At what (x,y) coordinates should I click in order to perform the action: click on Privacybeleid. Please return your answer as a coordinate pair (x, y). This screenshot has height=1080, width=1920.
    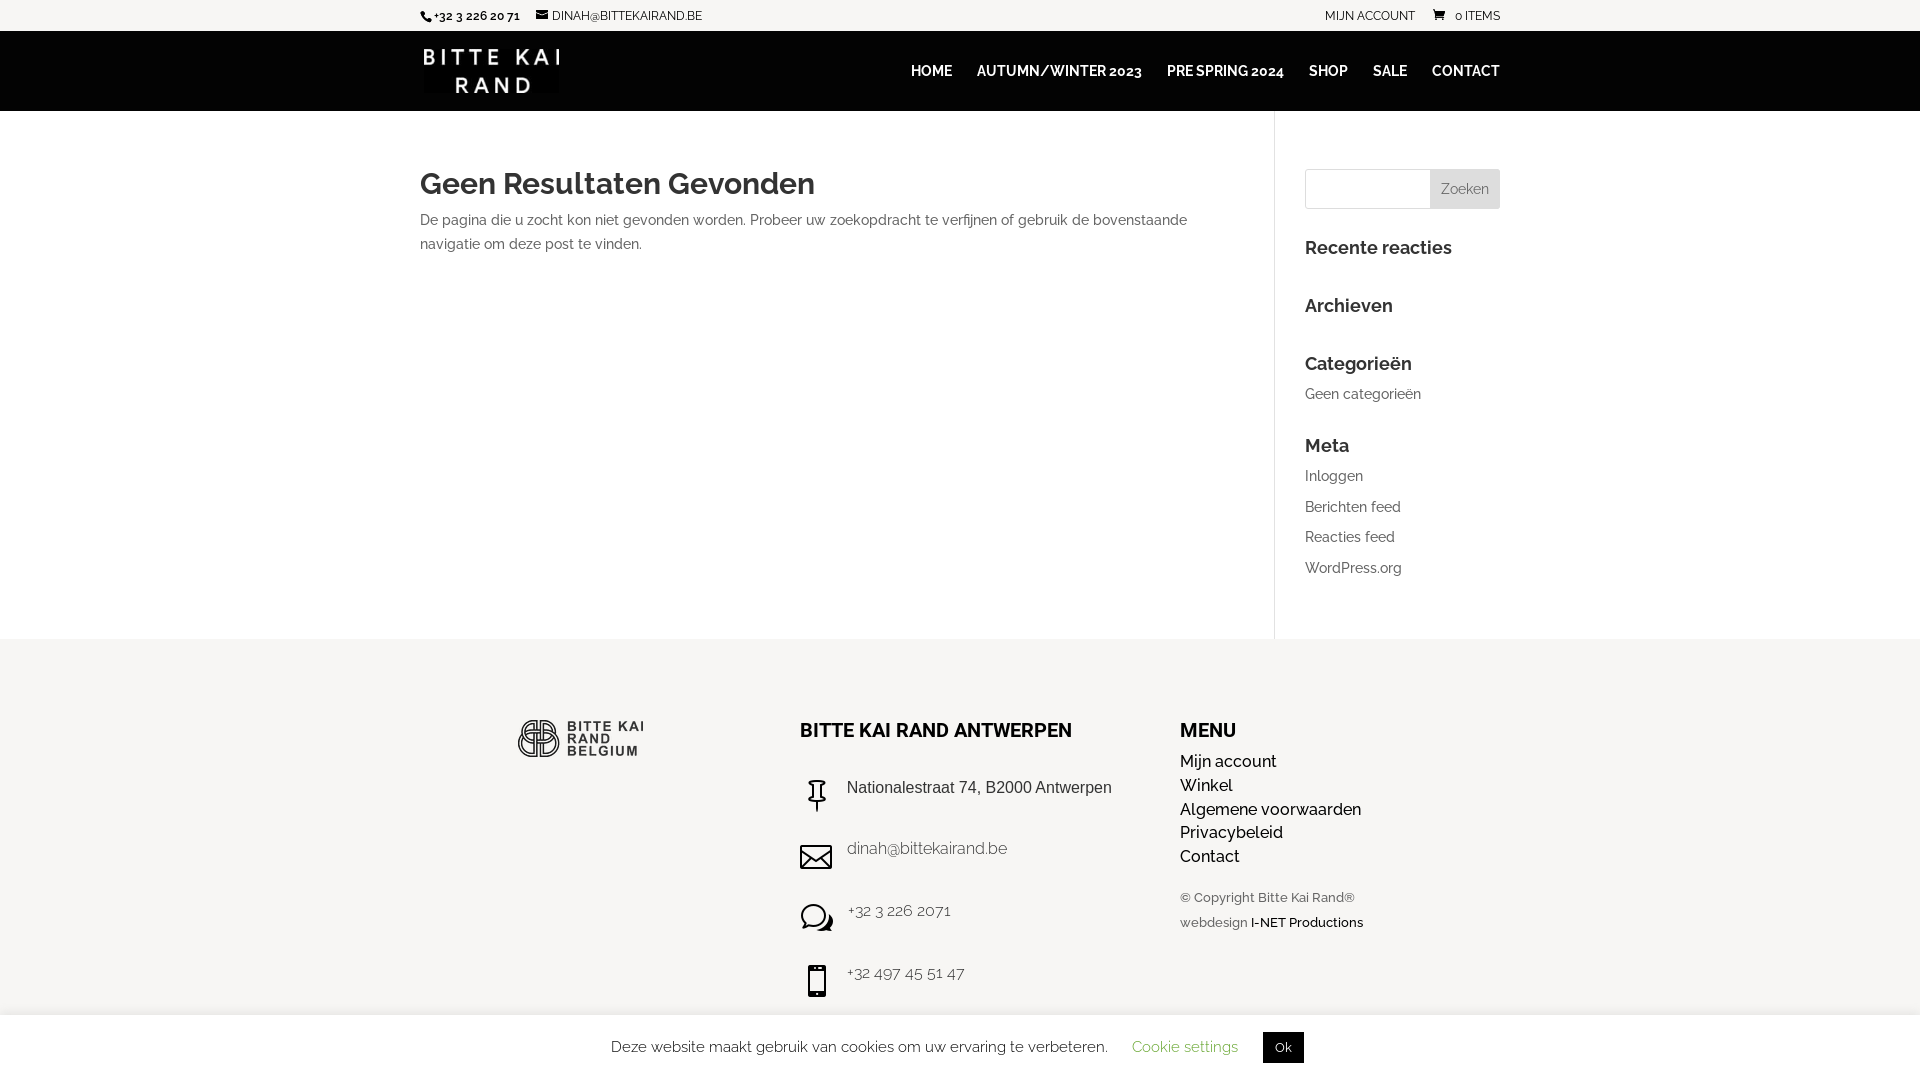
    Looking at the image, I should click on (1232, 832).